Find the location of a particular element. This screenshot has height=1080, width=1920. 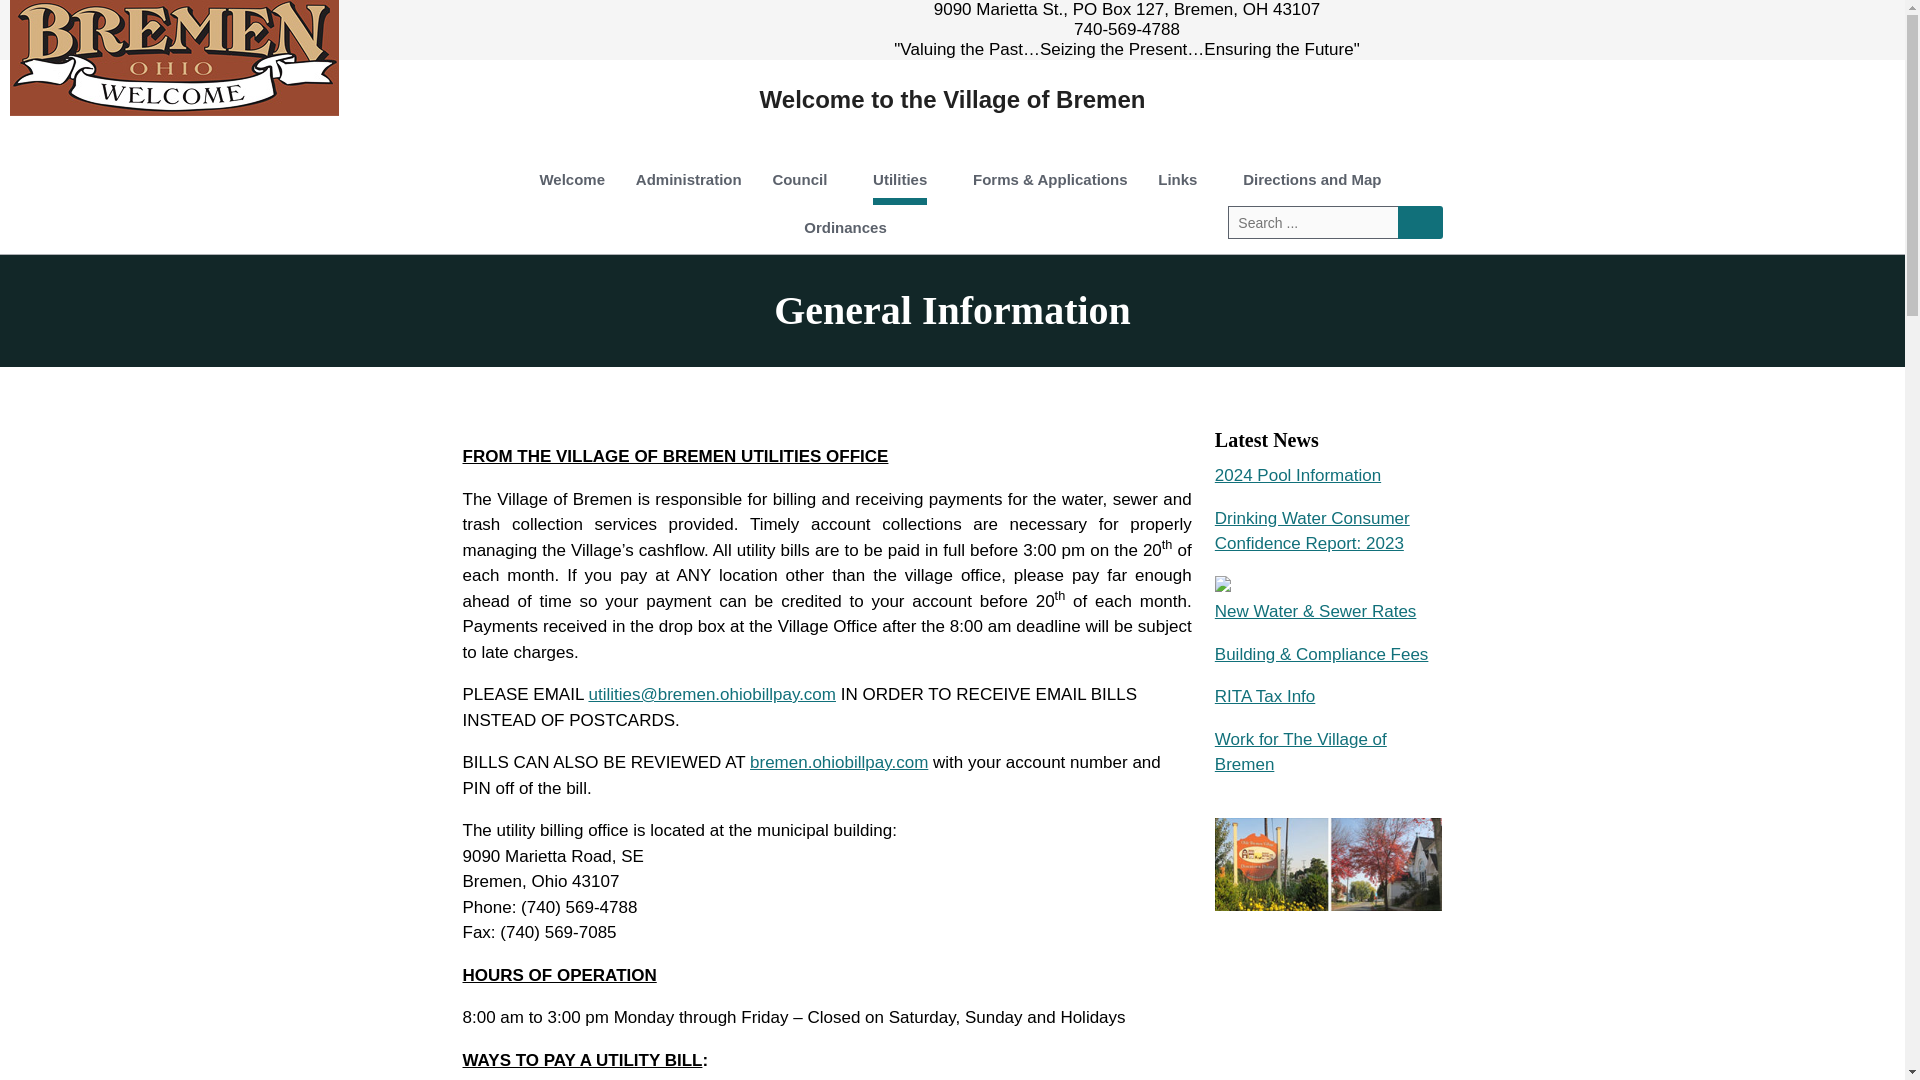

Welcome to the Village of Bremen is located at coordinates (953, 100).